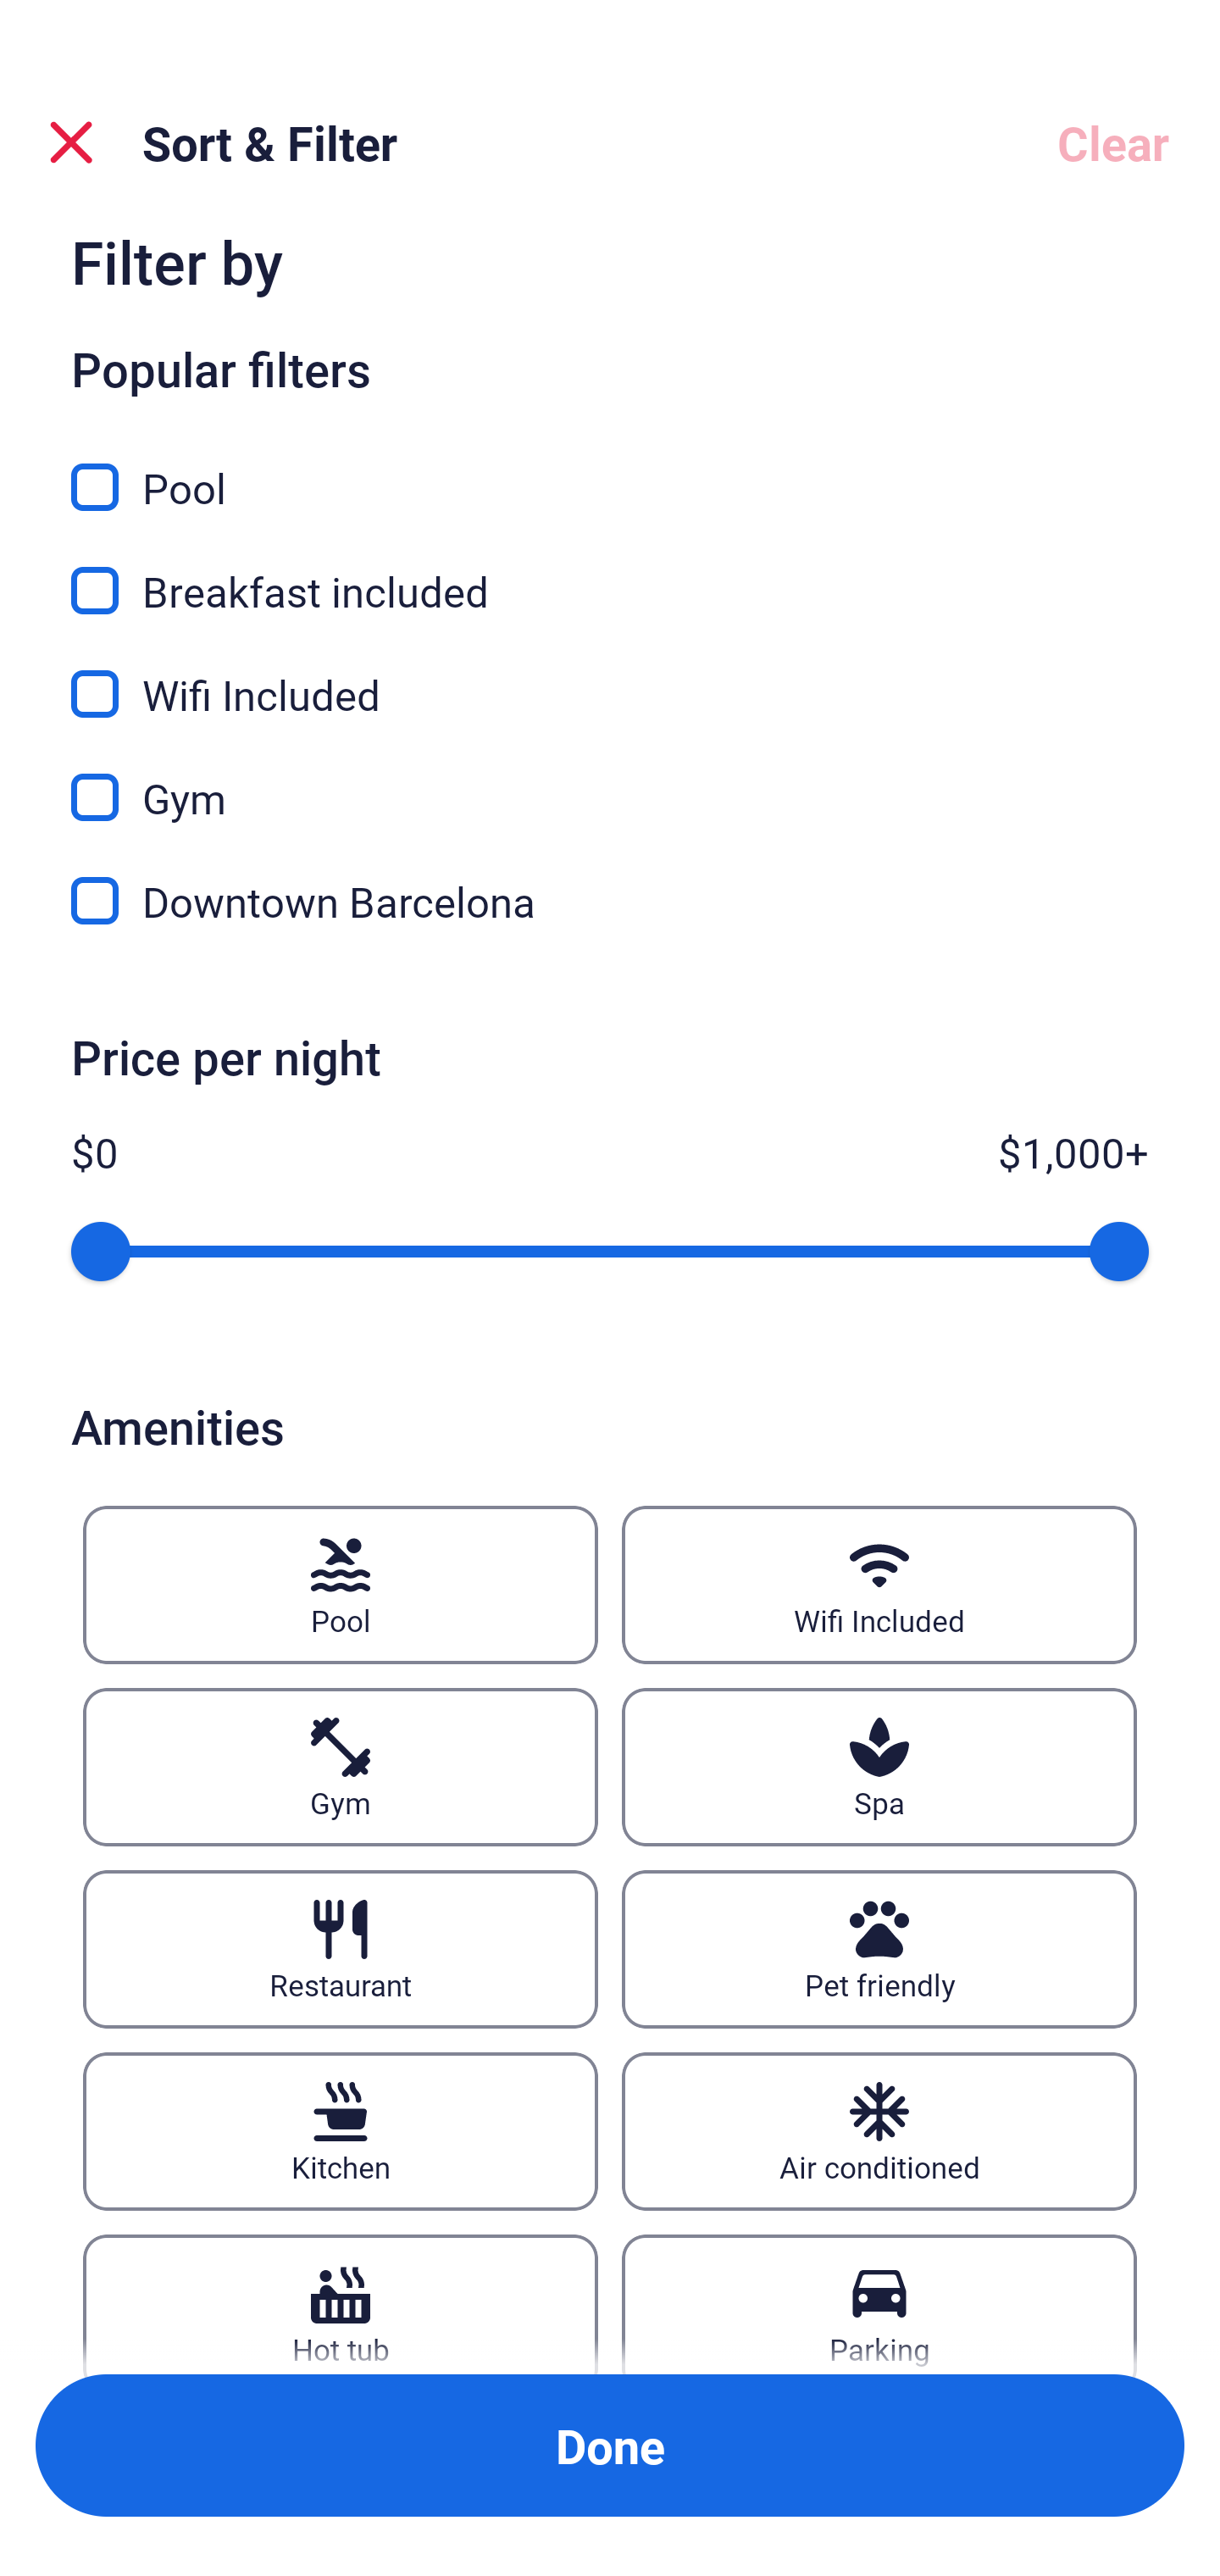 The width and height of the screenshot is (1220, 2576). I want to click on Hot tub, so click(340, 2303).